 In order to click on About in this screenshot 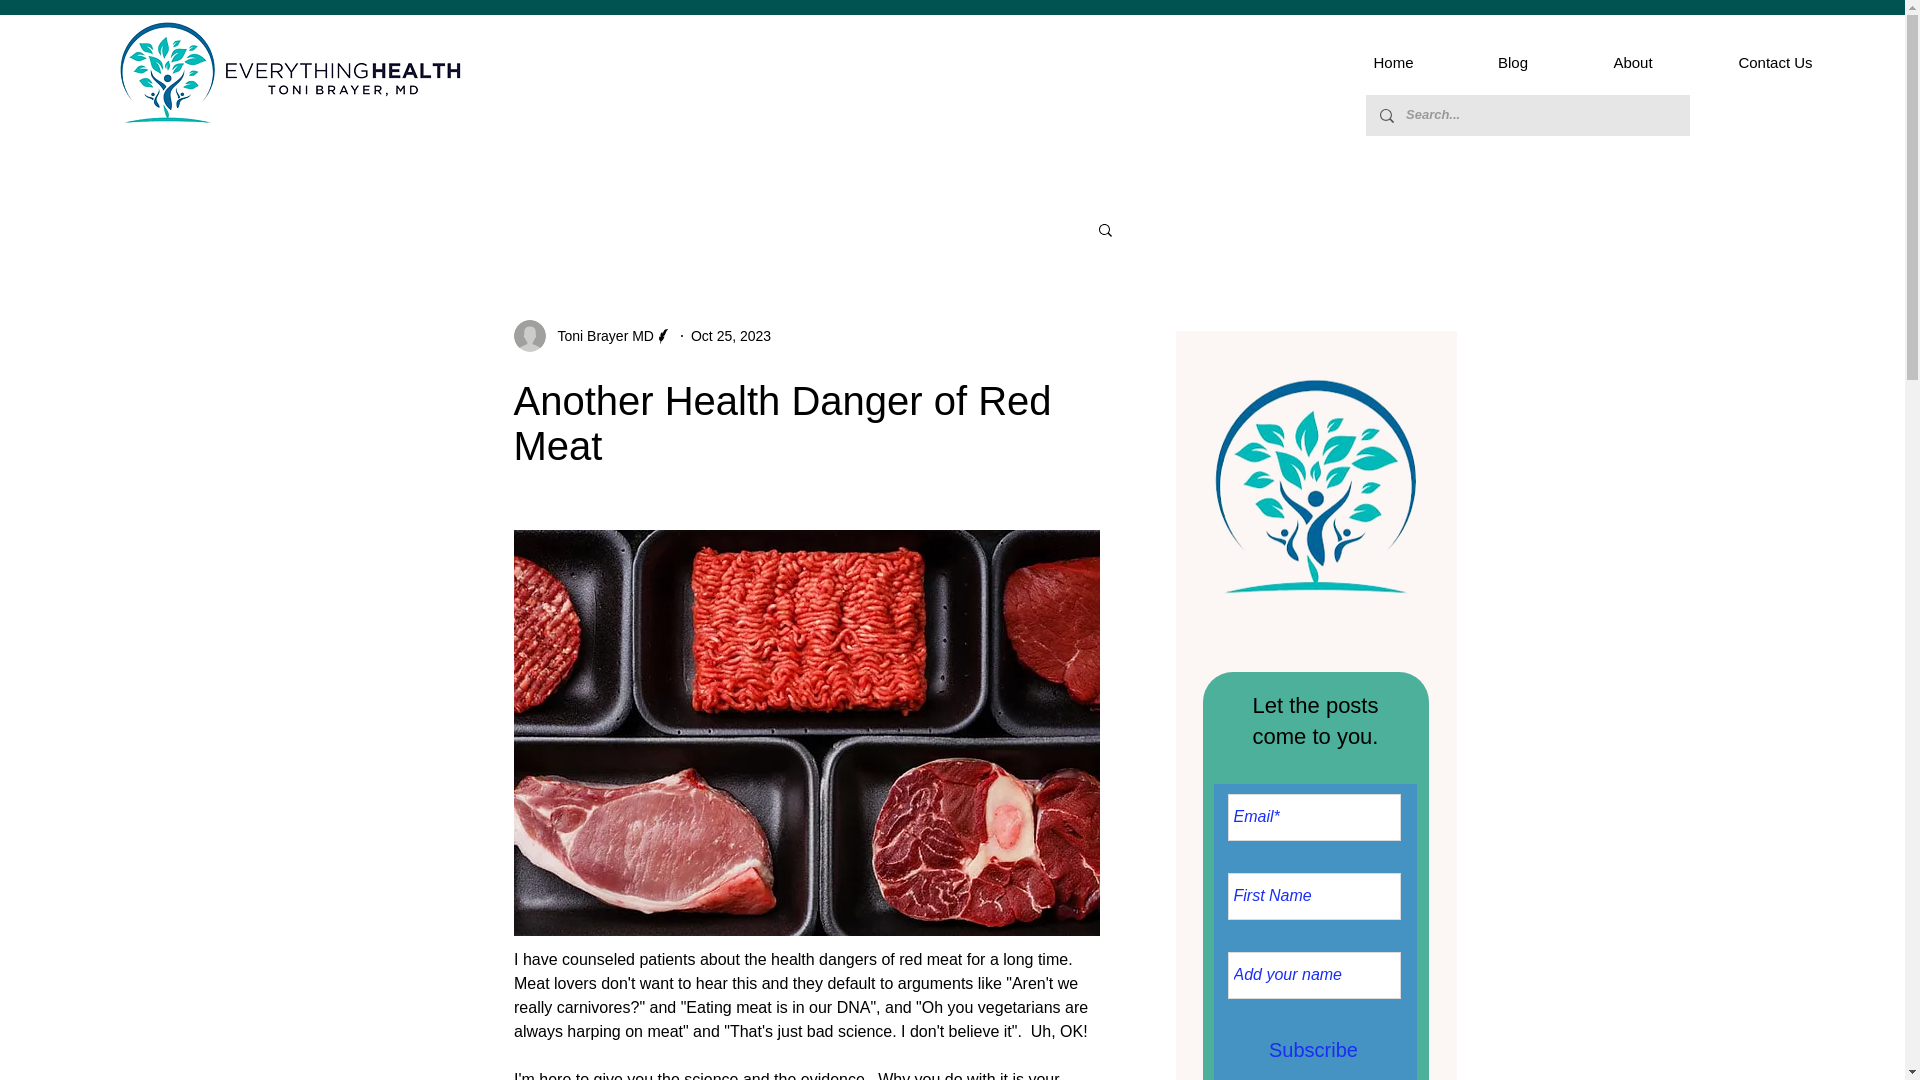, I will do `click(1632, 62)`.